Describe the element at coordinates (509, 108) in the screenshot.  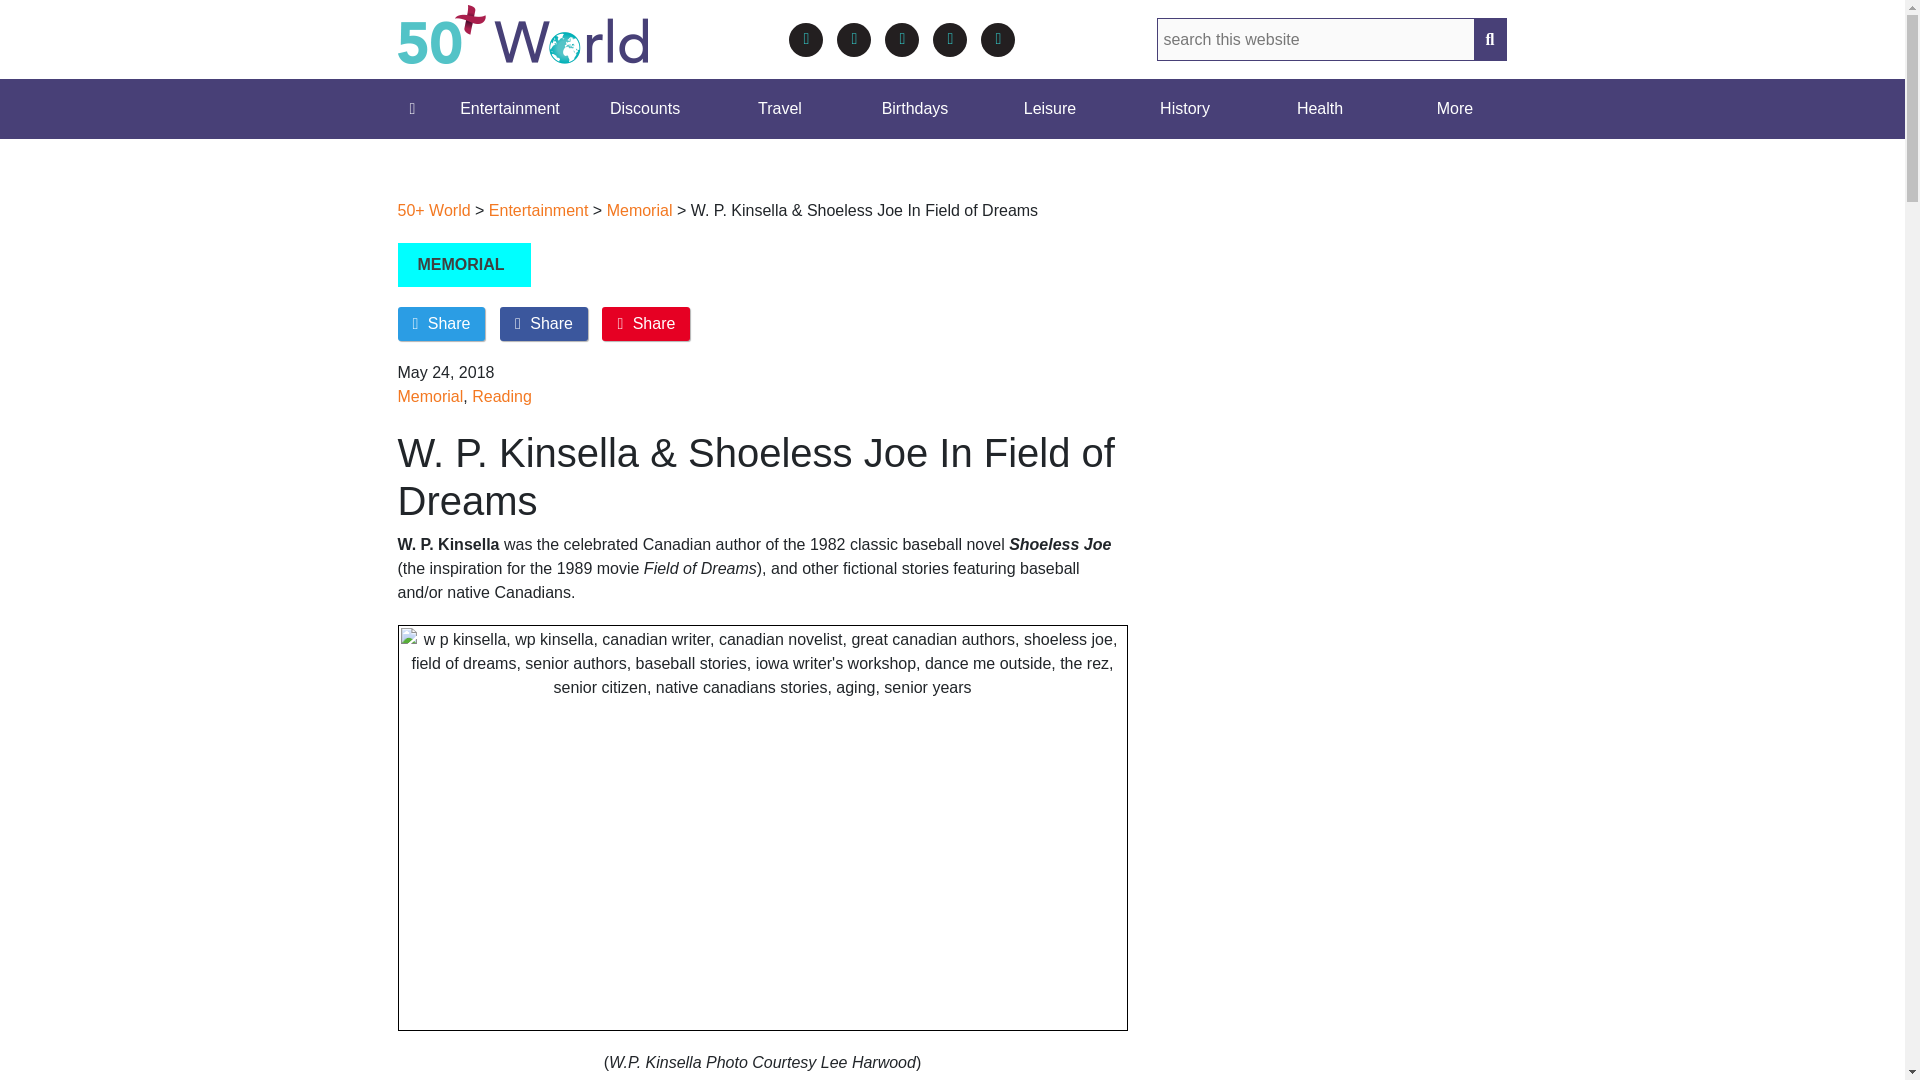
I see `Entertainment` at that location.